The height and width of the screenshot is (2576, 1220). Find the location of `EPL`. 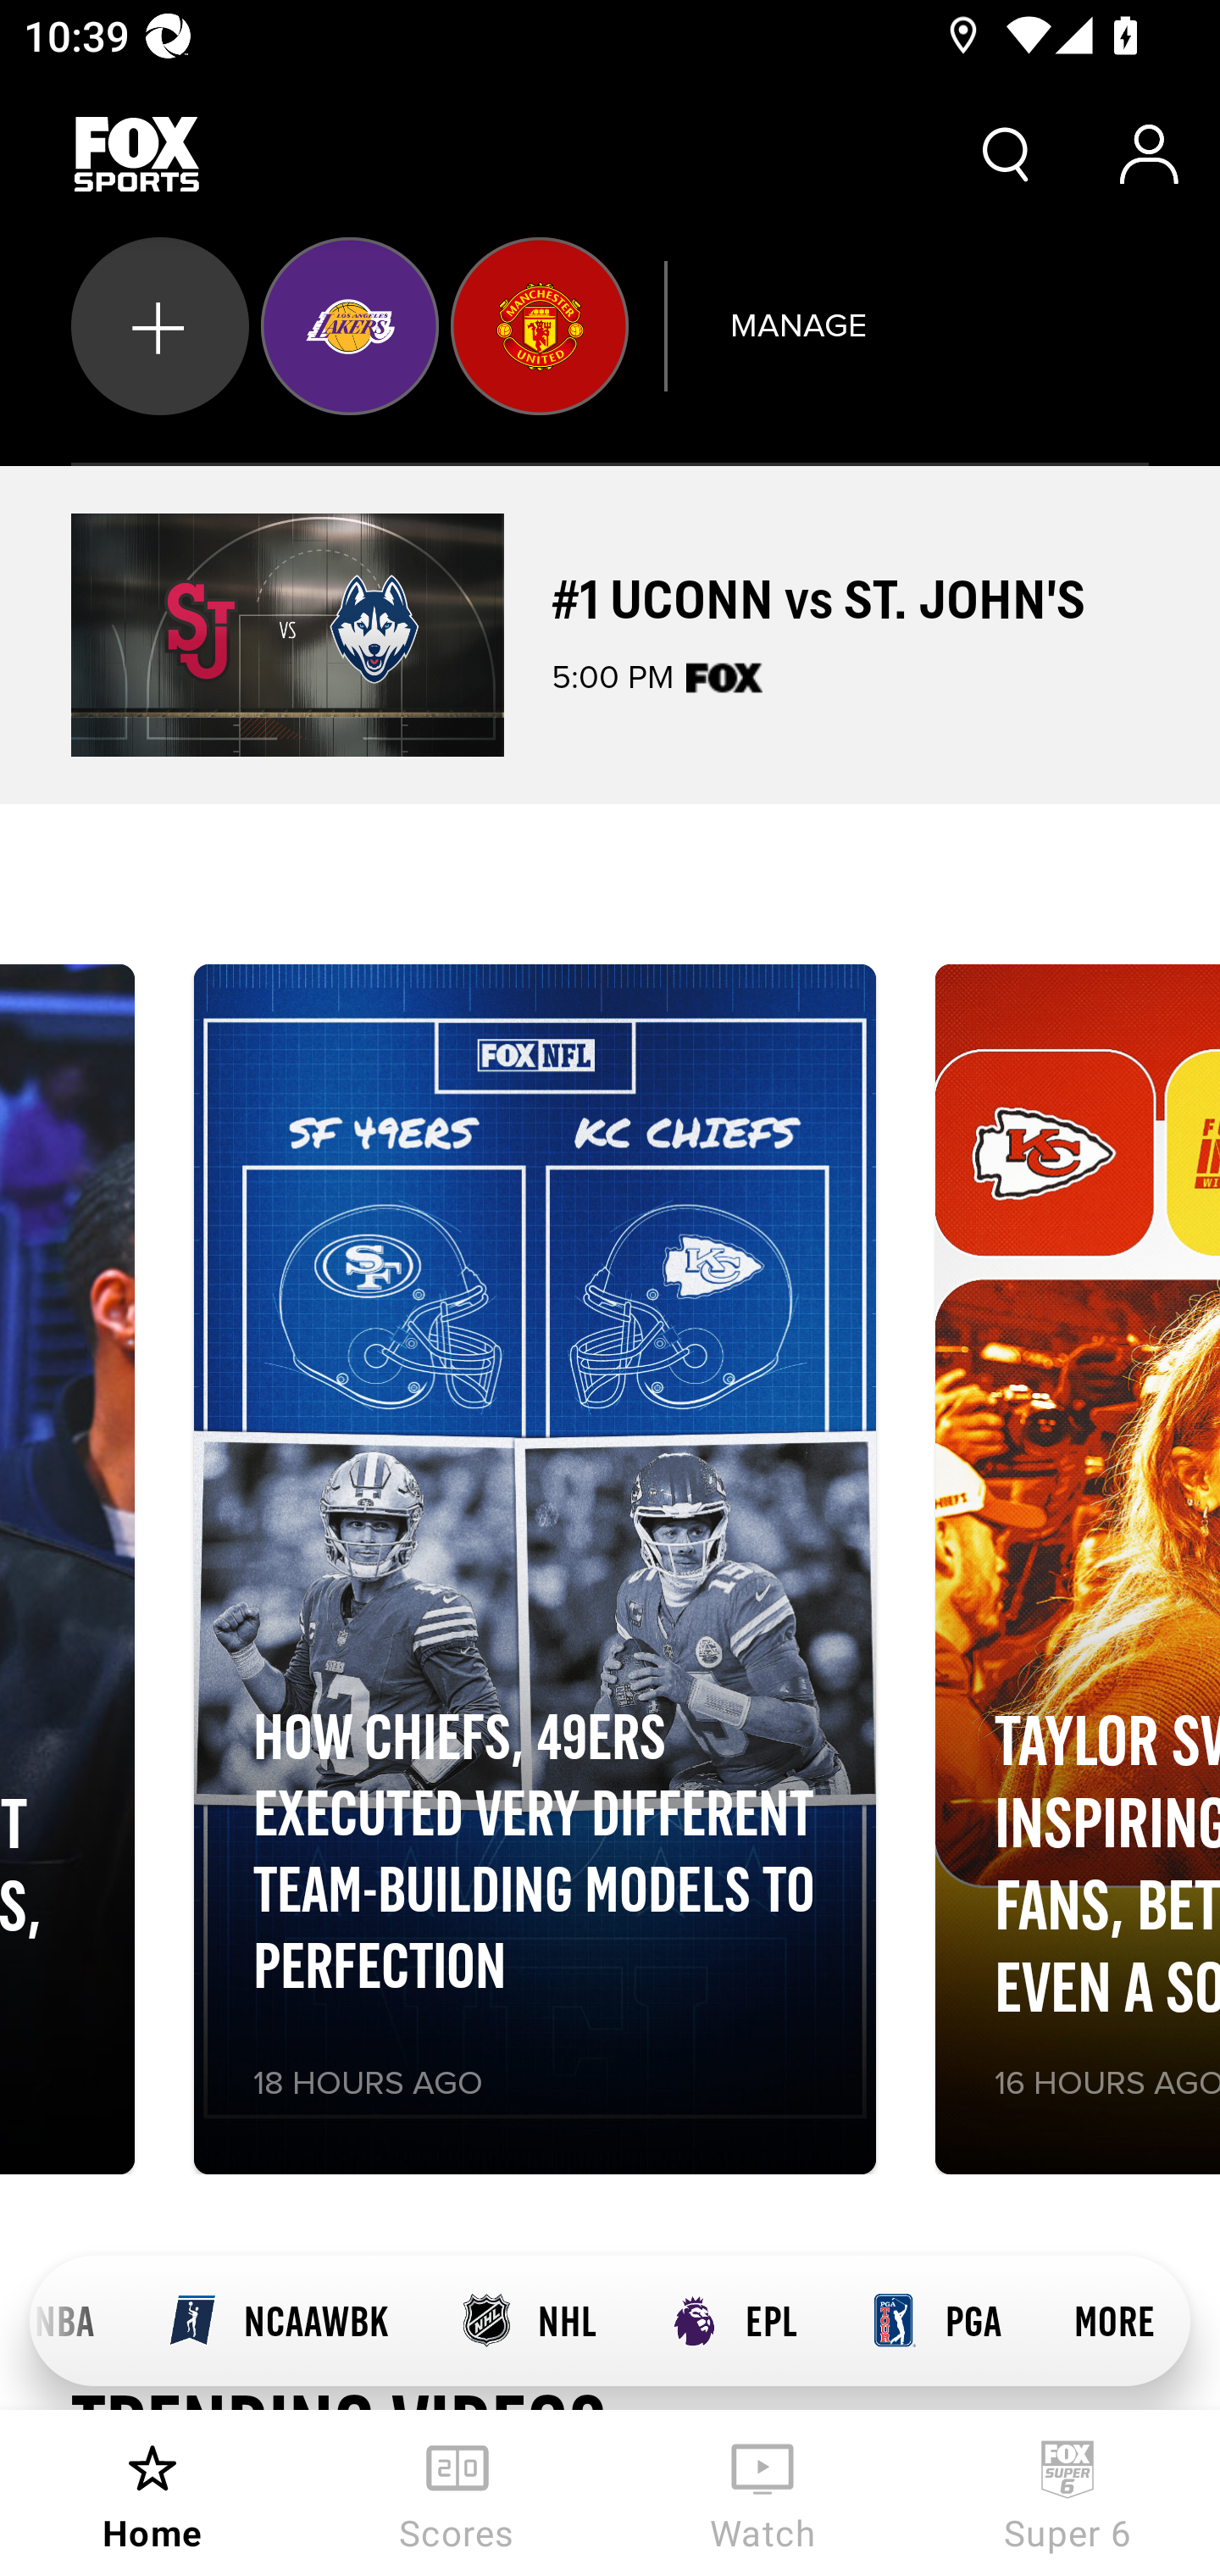

EPL is located at coordinates (732, 2321).